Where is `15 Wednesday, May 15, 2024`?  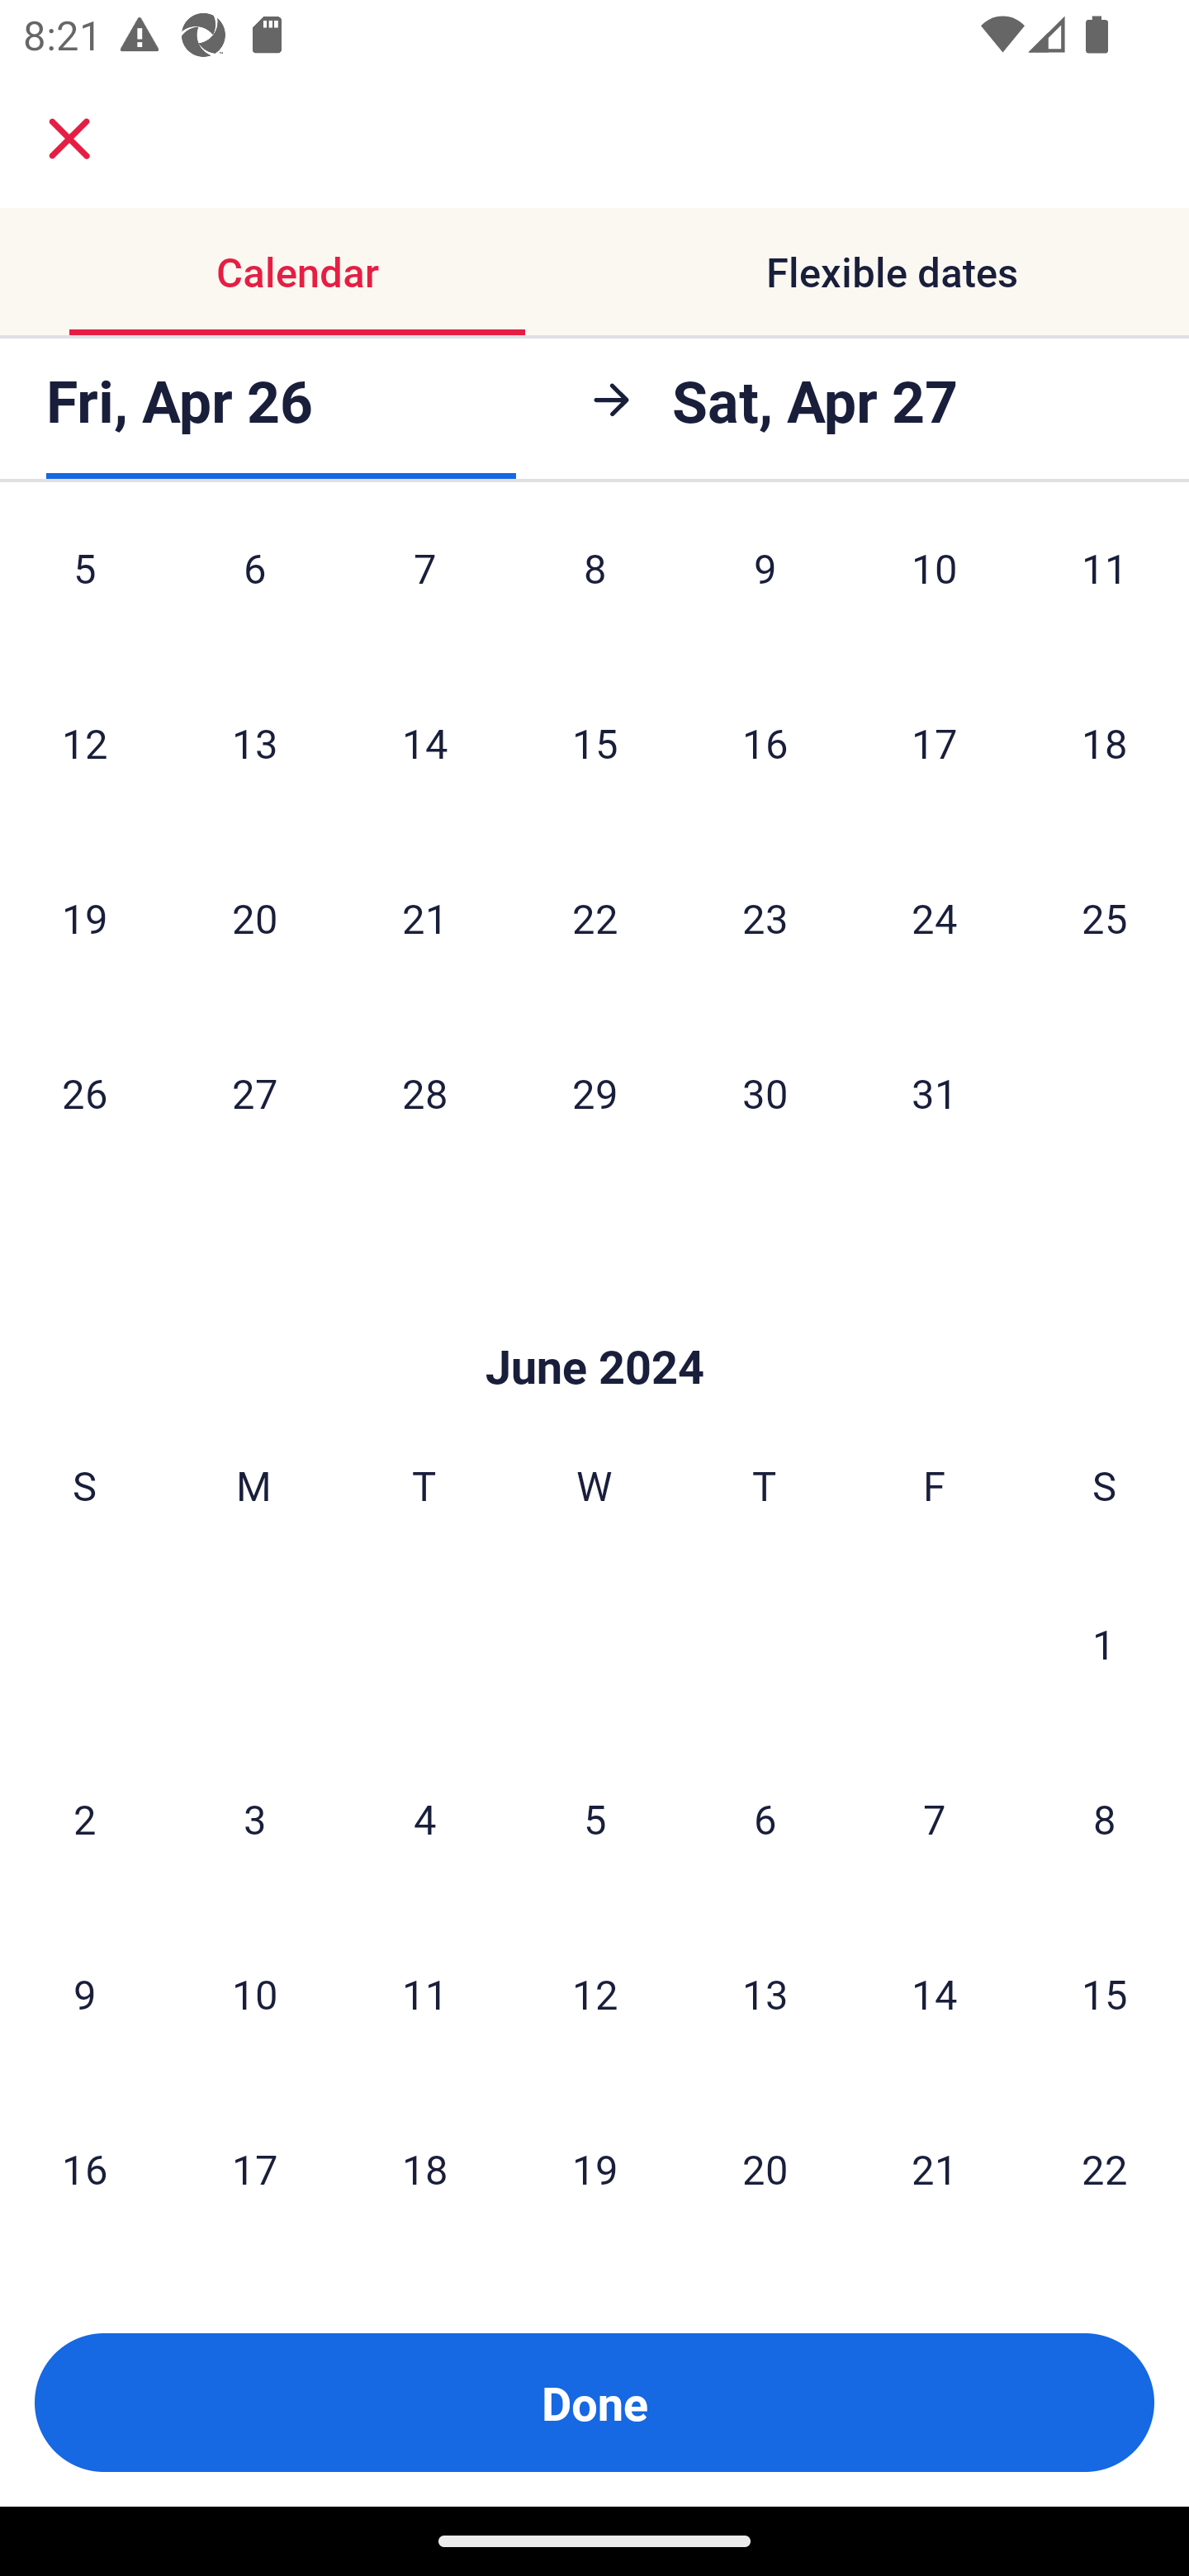 15 Wednesday, May 15, 2024 is located at coordinates (594, 741).